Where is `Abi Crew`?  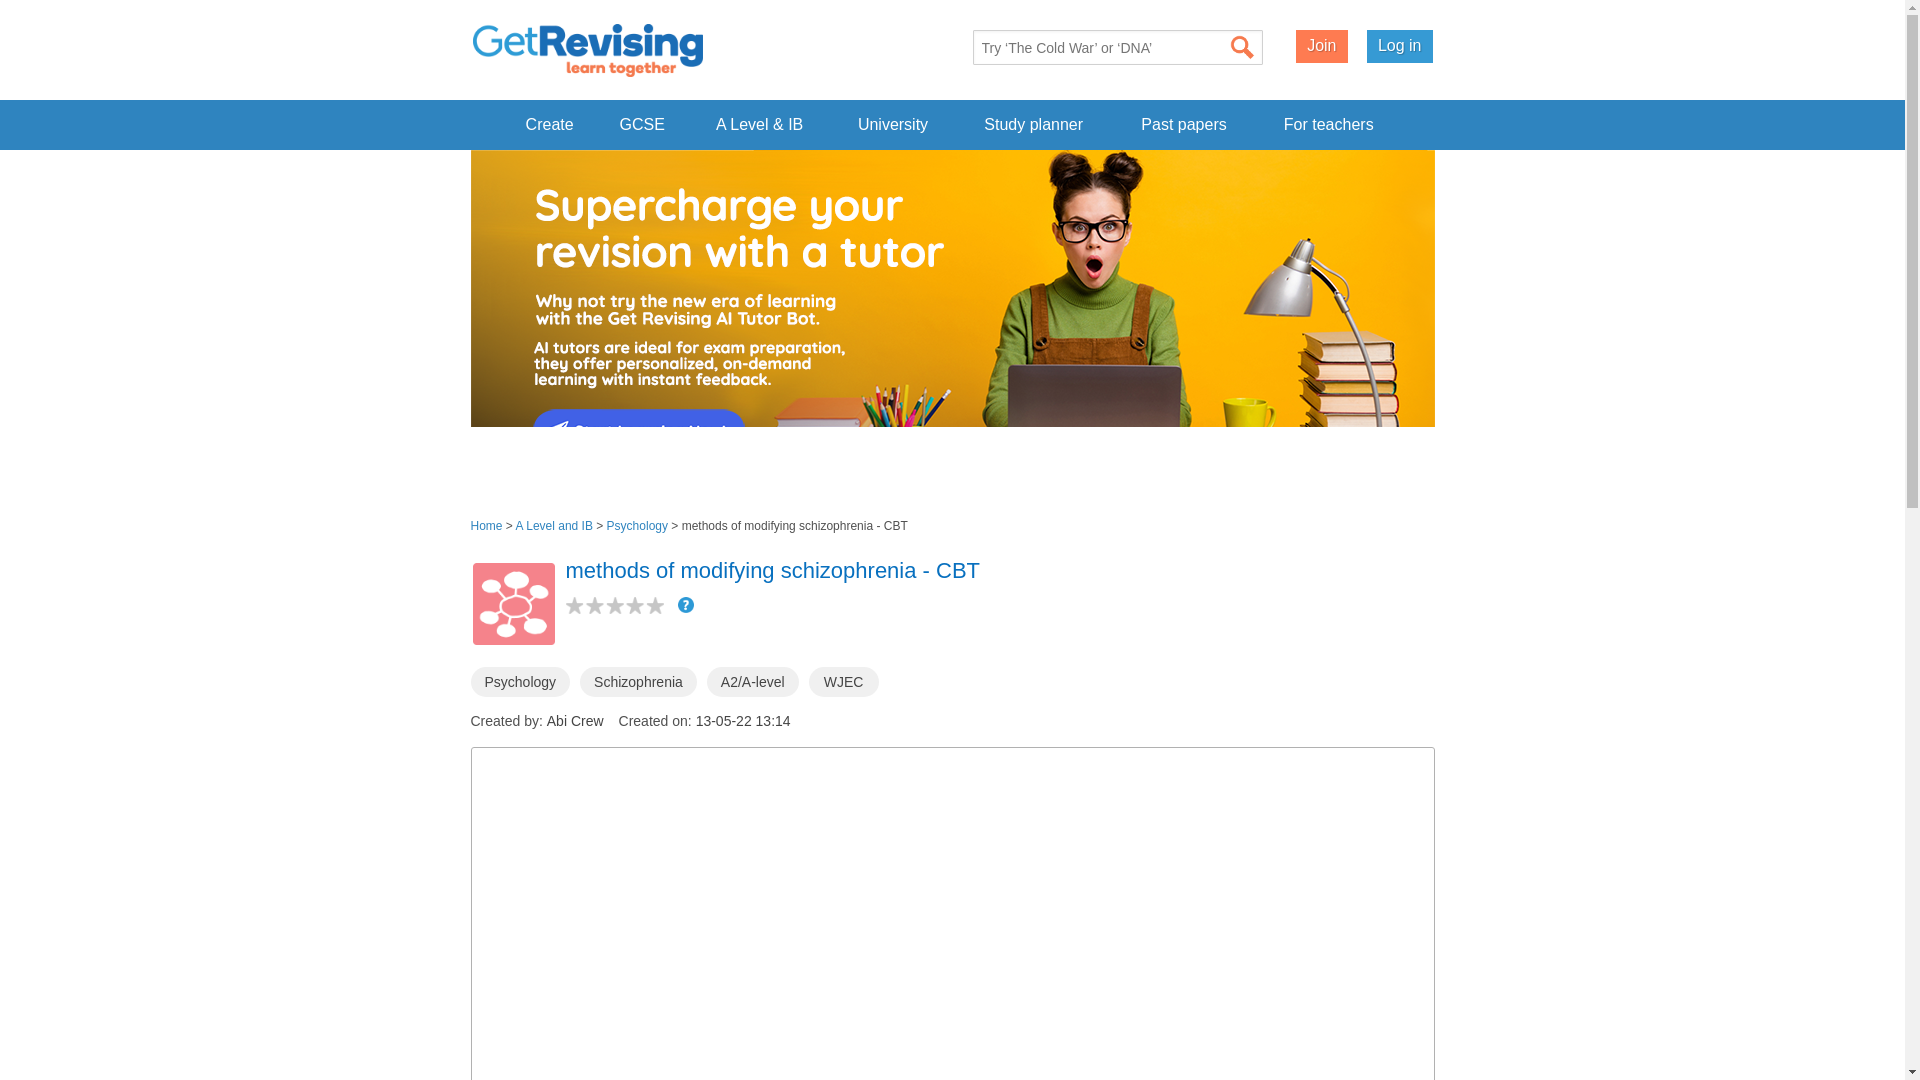 Abi Crew is located at coordinates (576, 720).